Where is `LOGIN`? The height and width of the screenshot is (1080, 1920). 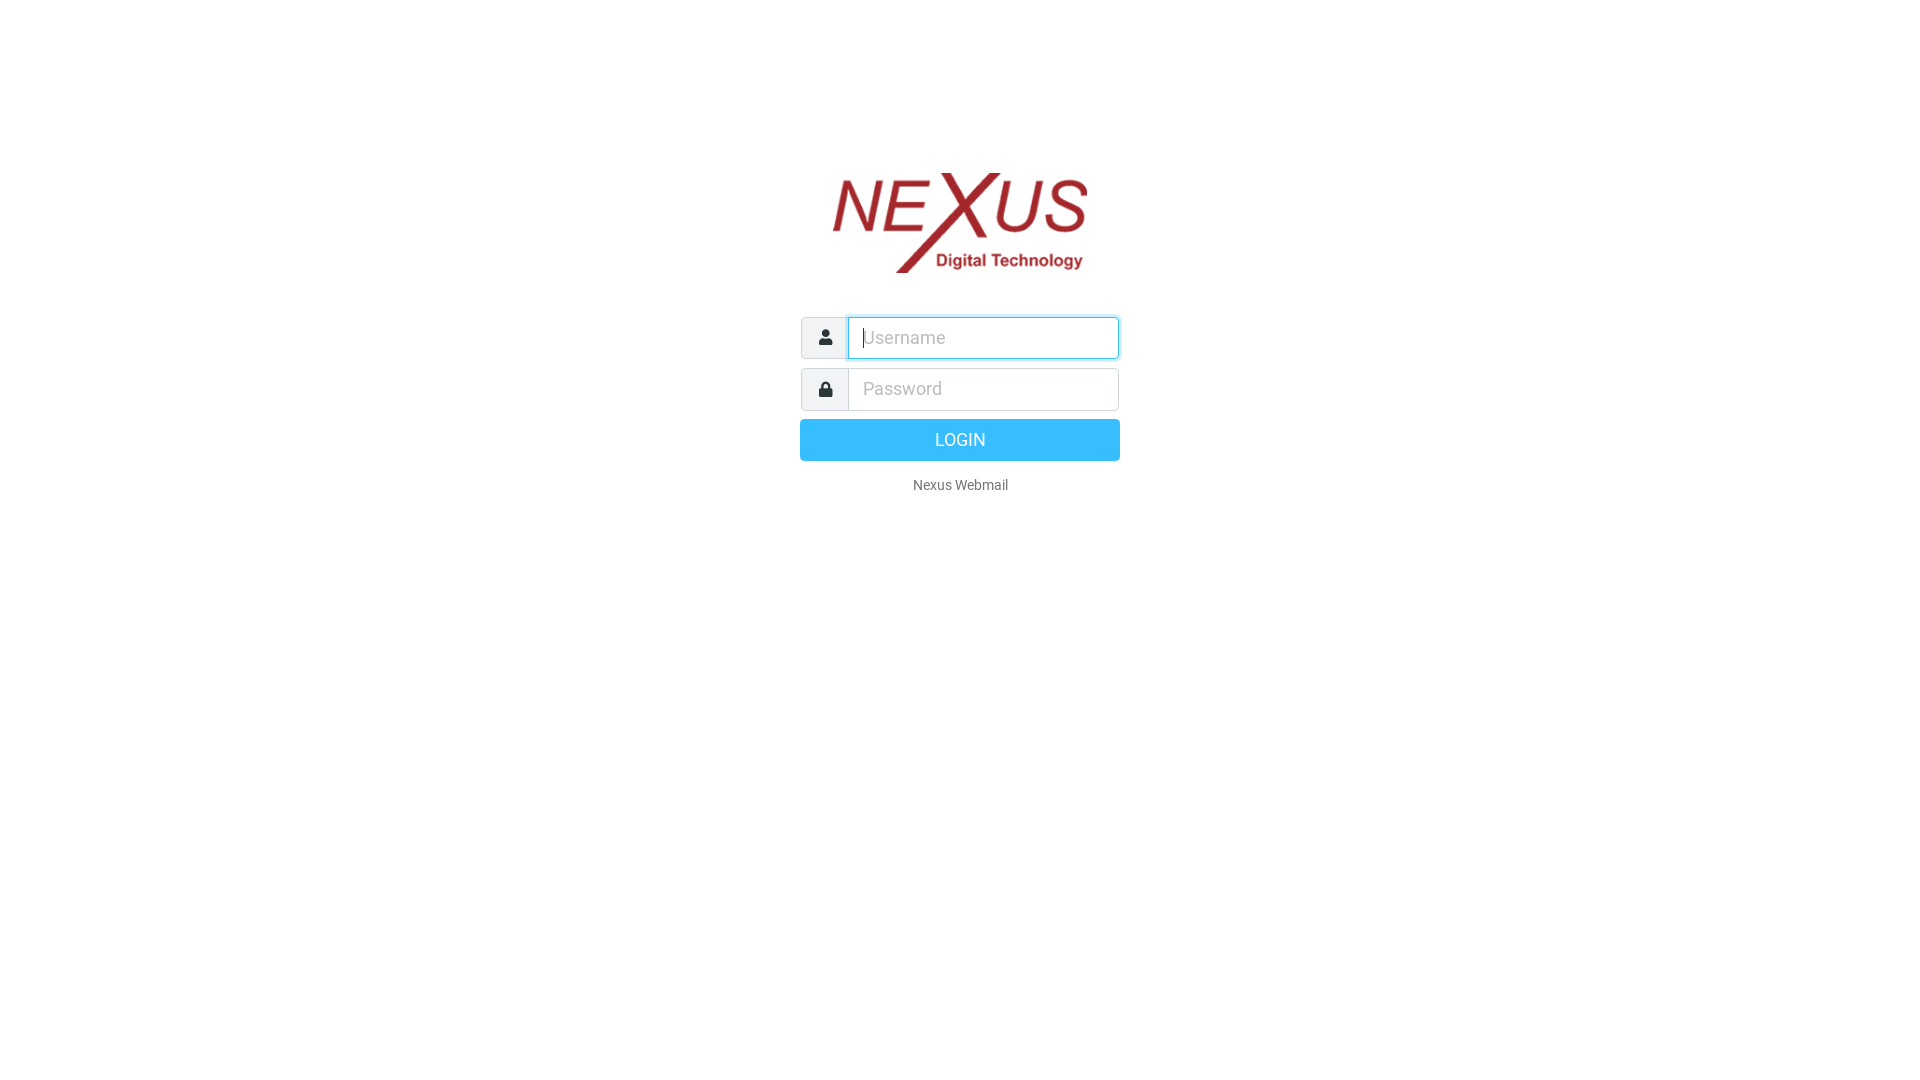
LOGIN is located at coordinates (960, 439).